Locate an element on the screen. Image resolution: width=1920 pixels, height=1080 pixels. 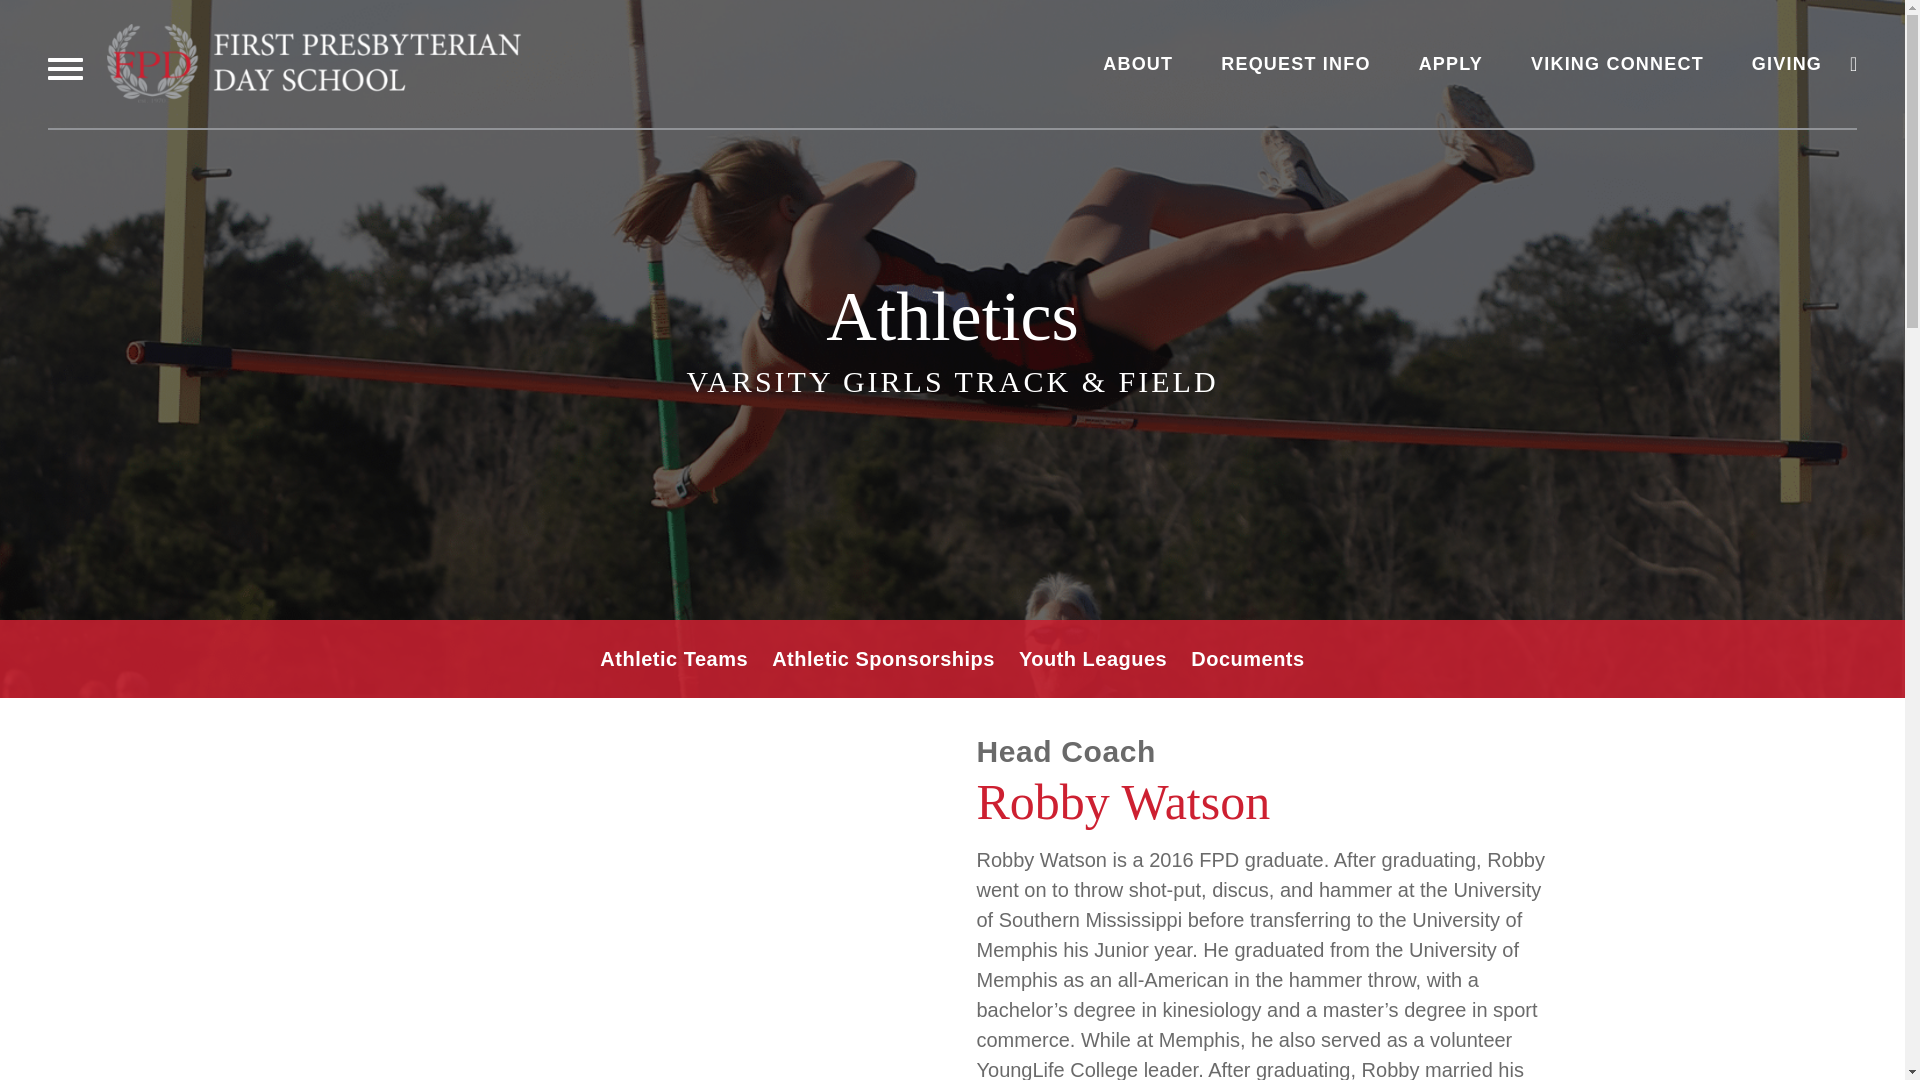
VIKING CONNECT is located at coordinates (1617, 64).